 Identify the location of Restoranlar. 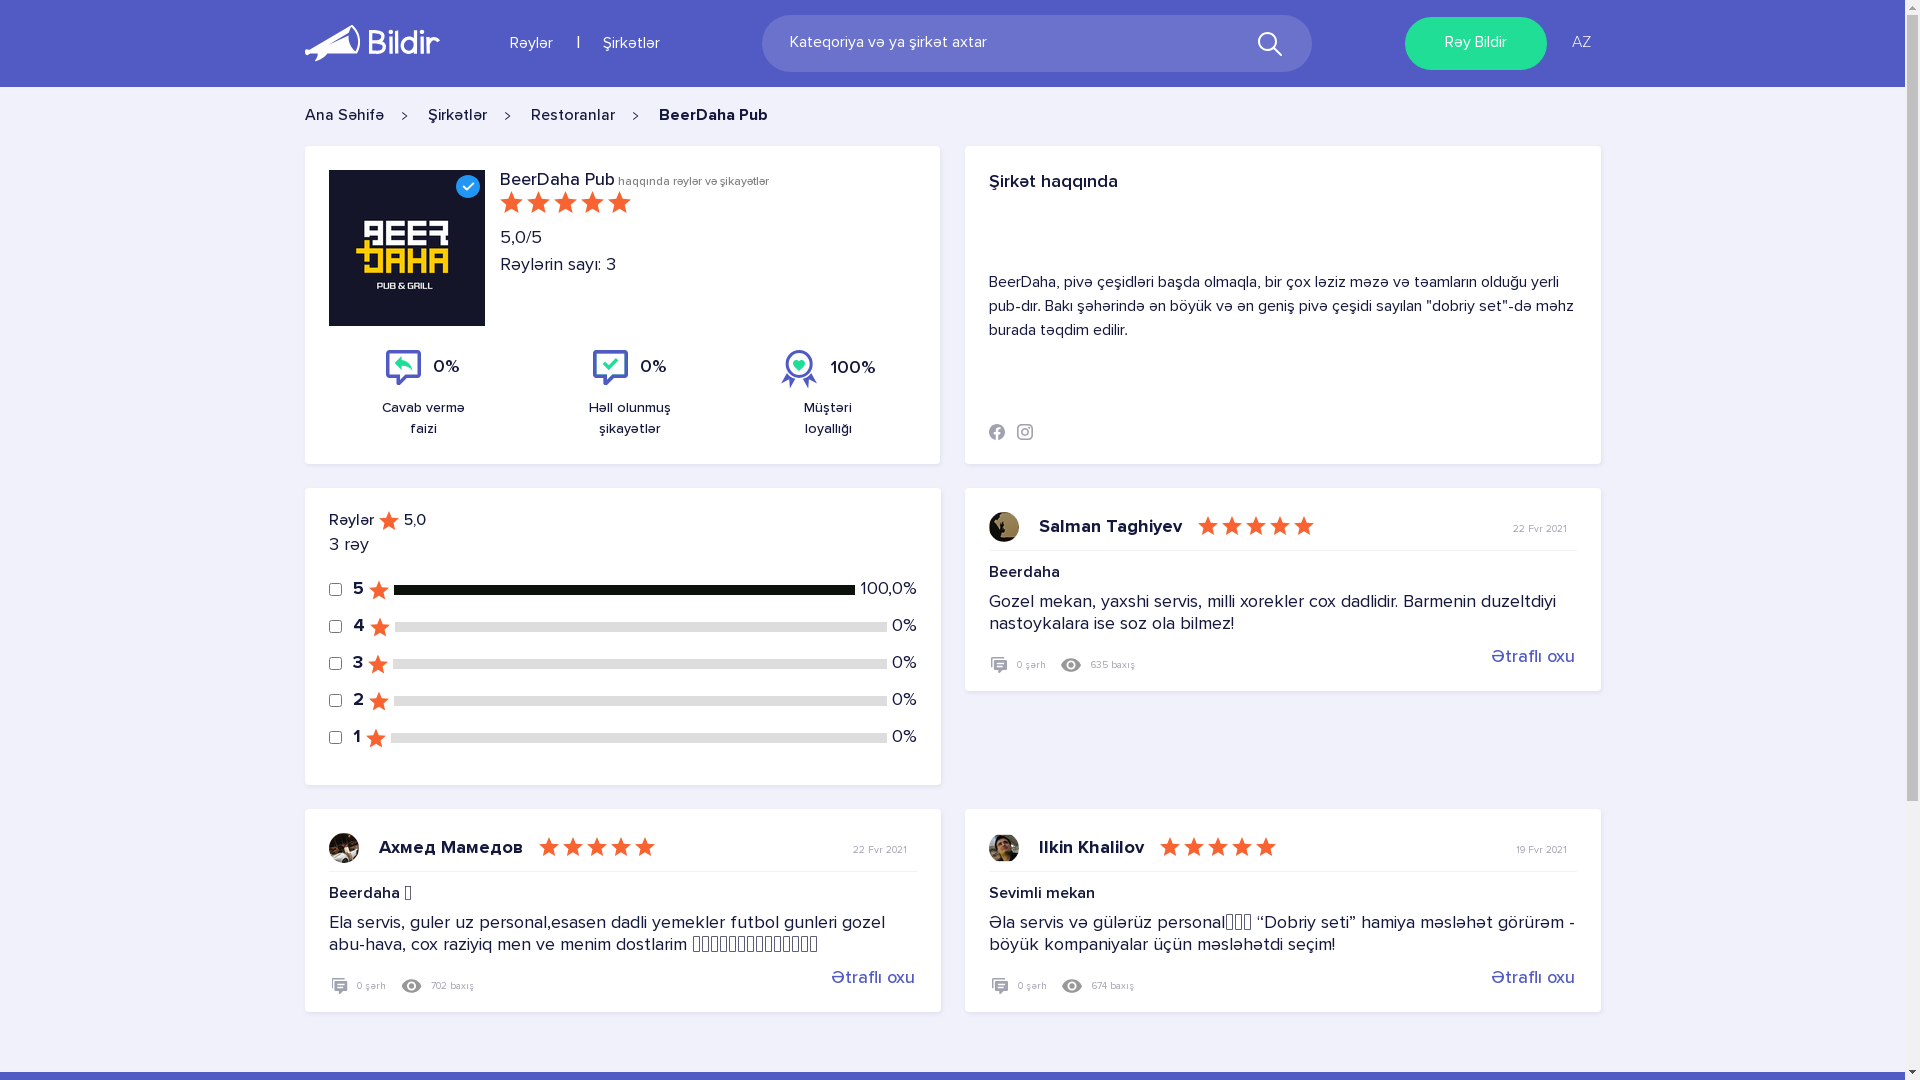
(572, 116).